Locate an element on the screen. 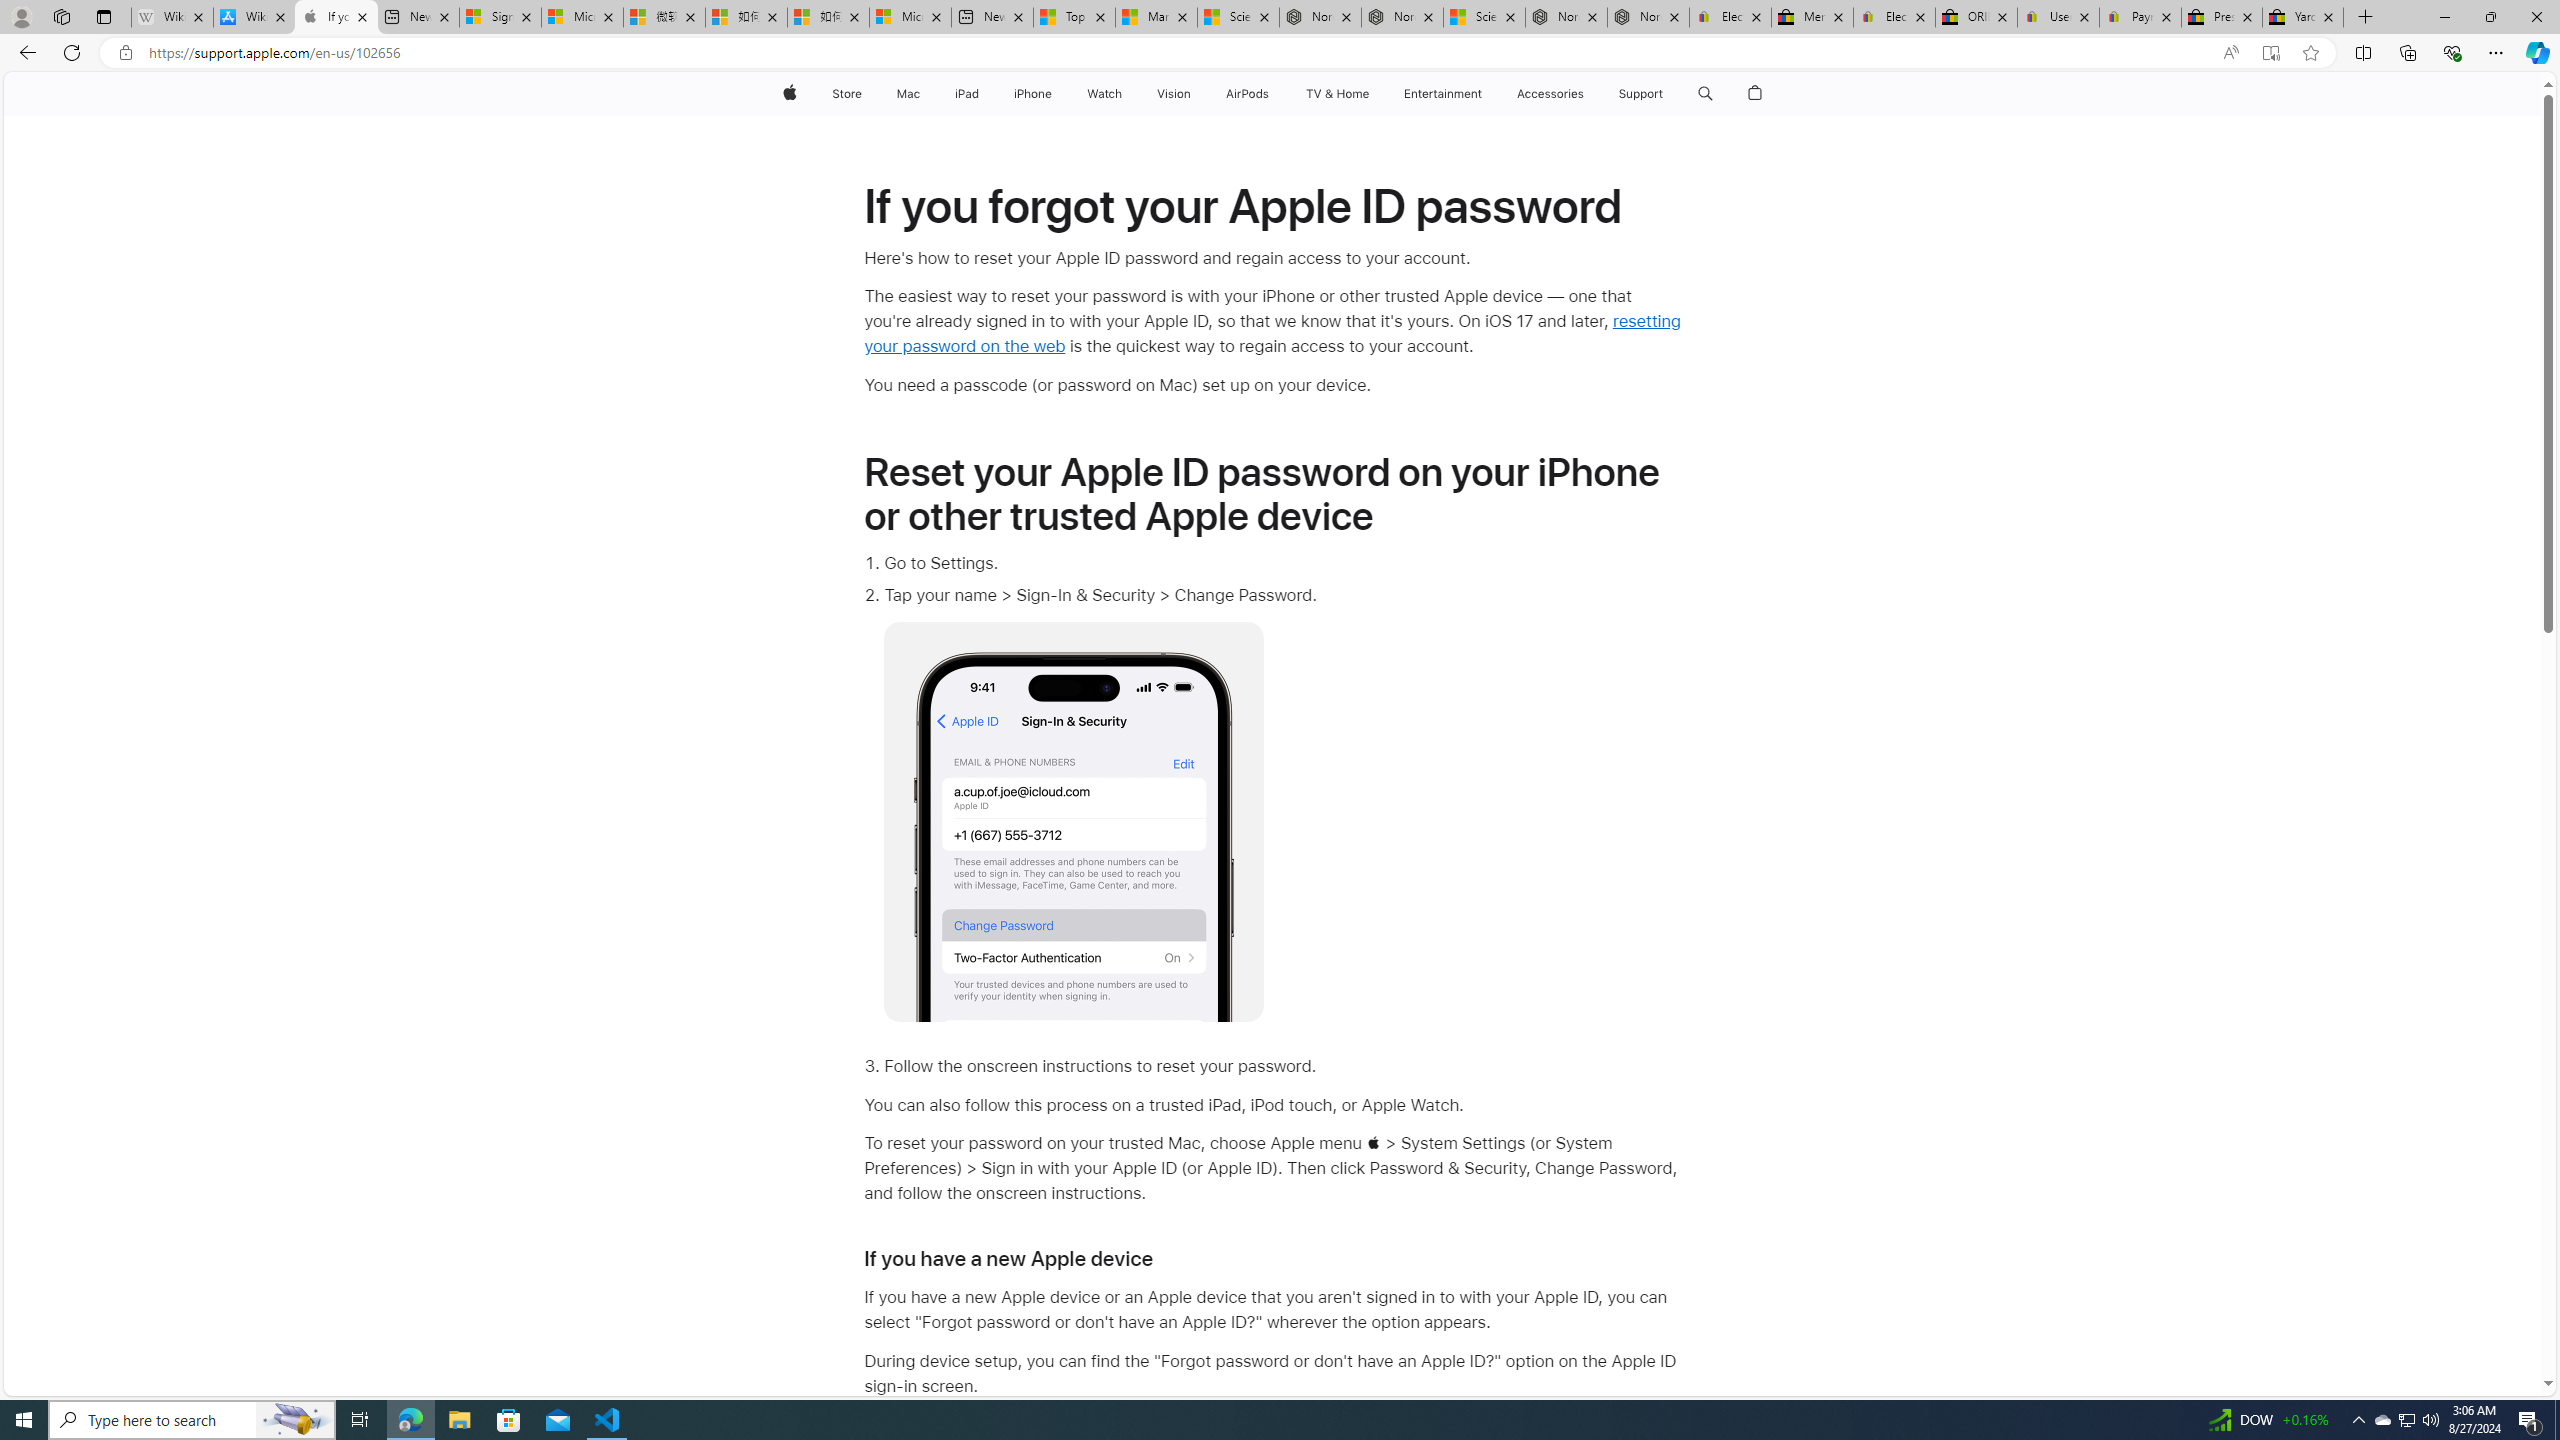 The height and width of the screenshot is (1440, 2560). Tap your name > Sign-In & Security > Change Password. is located at coordinates (1282, 802).